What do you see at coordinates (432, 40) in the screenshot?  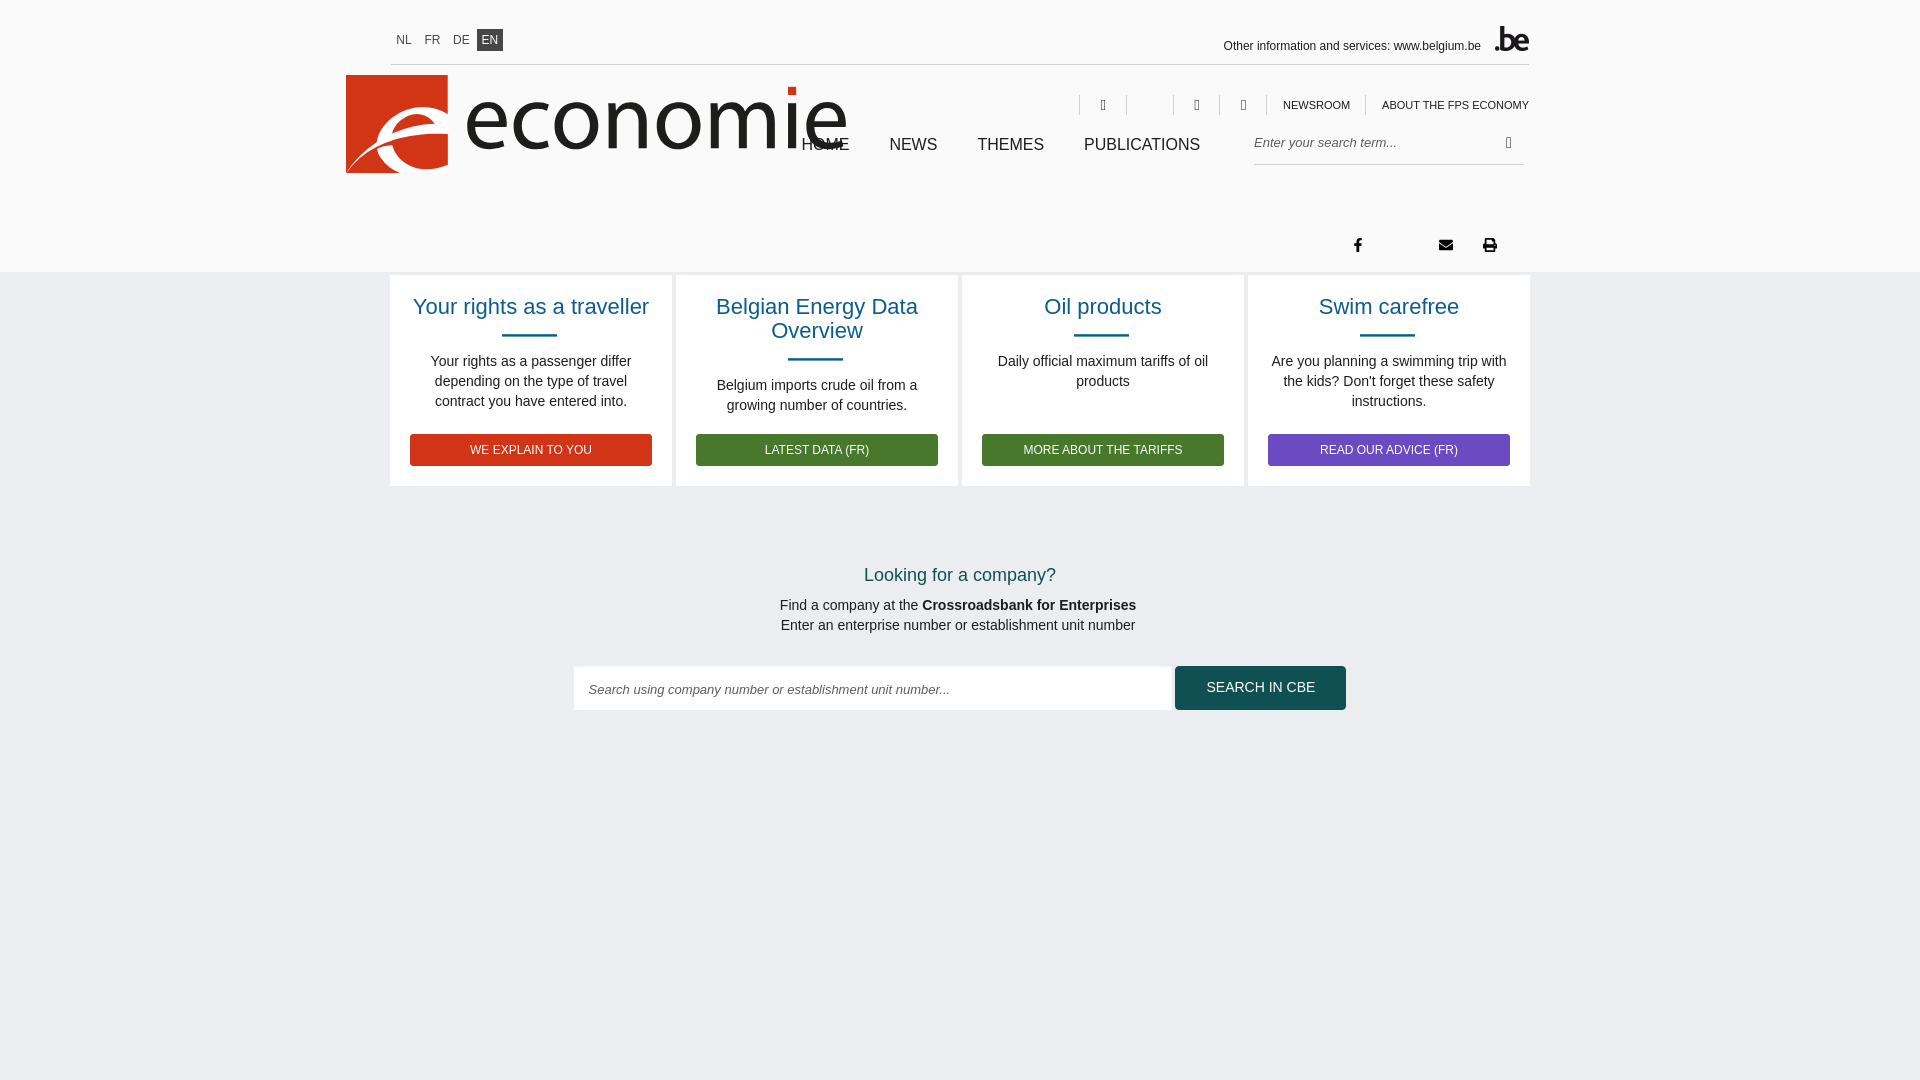 I see `FR` at bounding box center [432, 40].